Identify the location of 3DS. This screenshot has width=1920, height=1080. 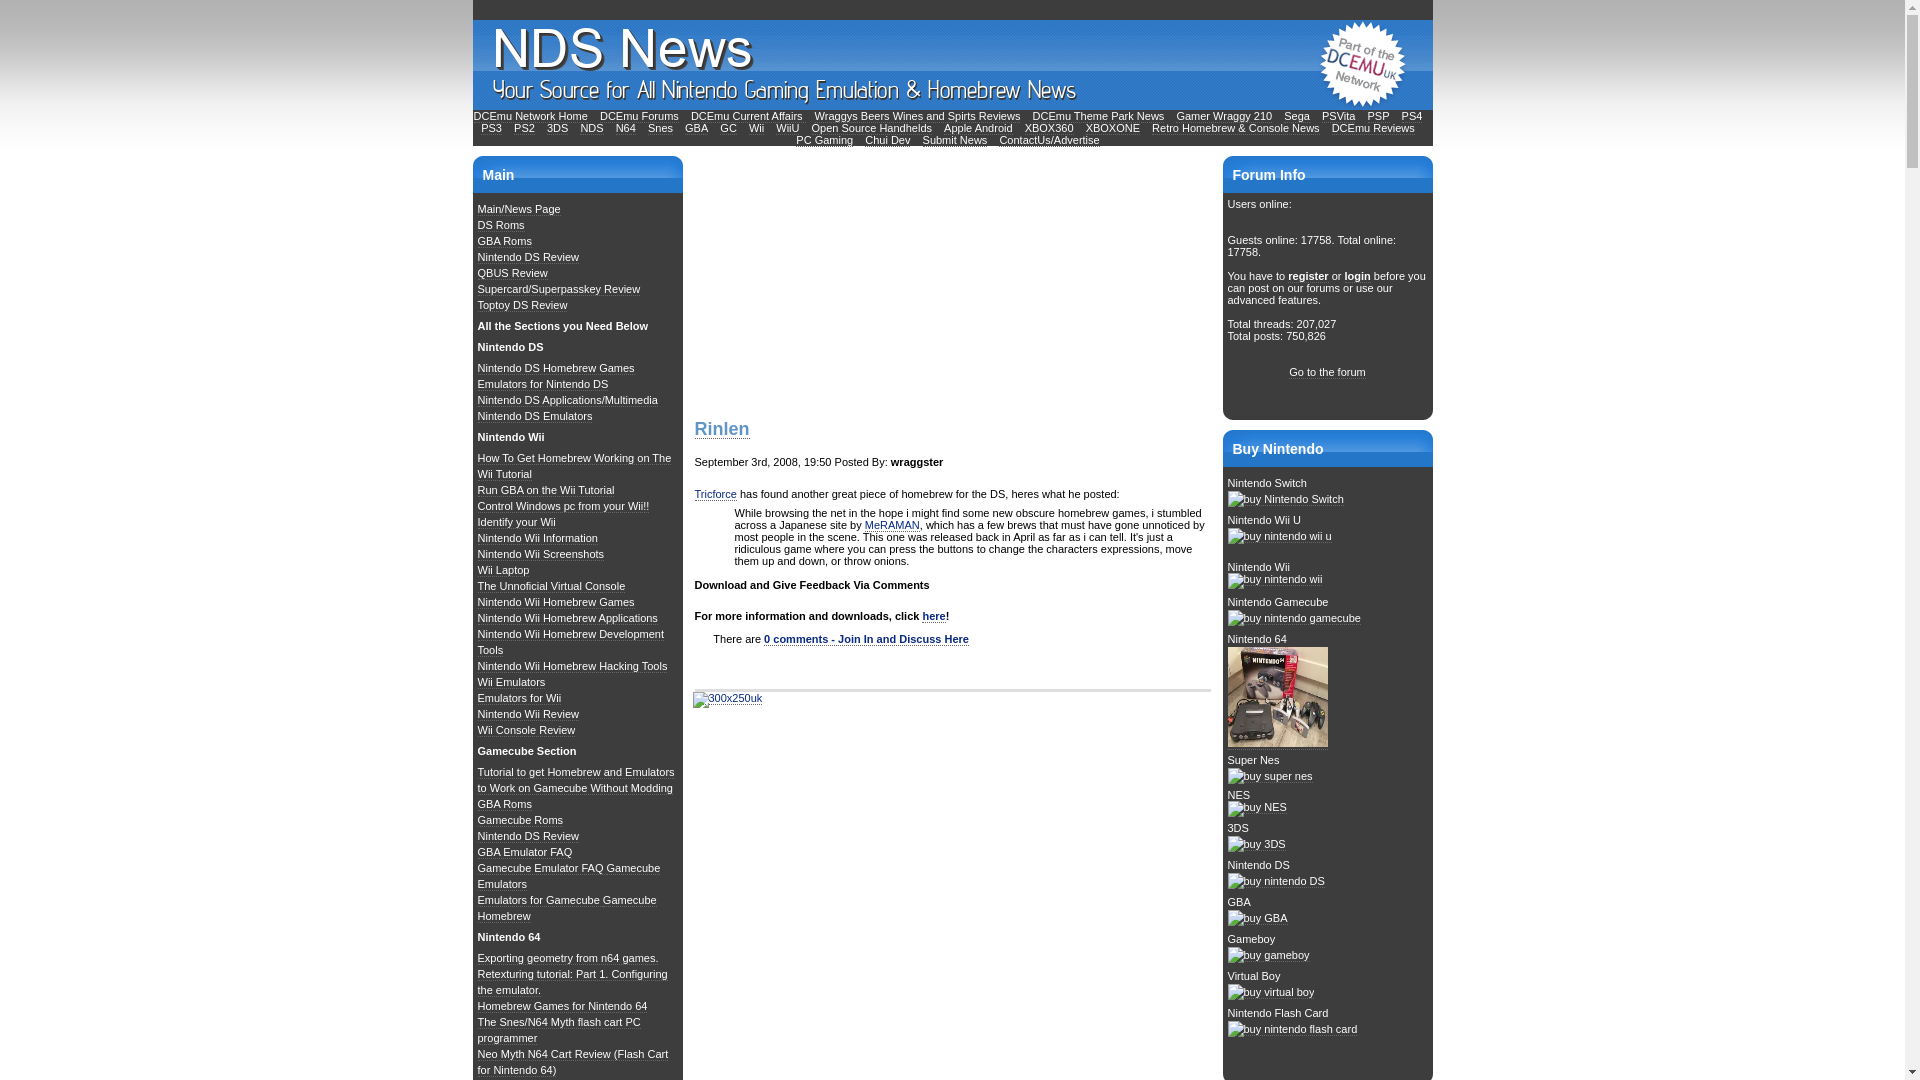
(558, 128).